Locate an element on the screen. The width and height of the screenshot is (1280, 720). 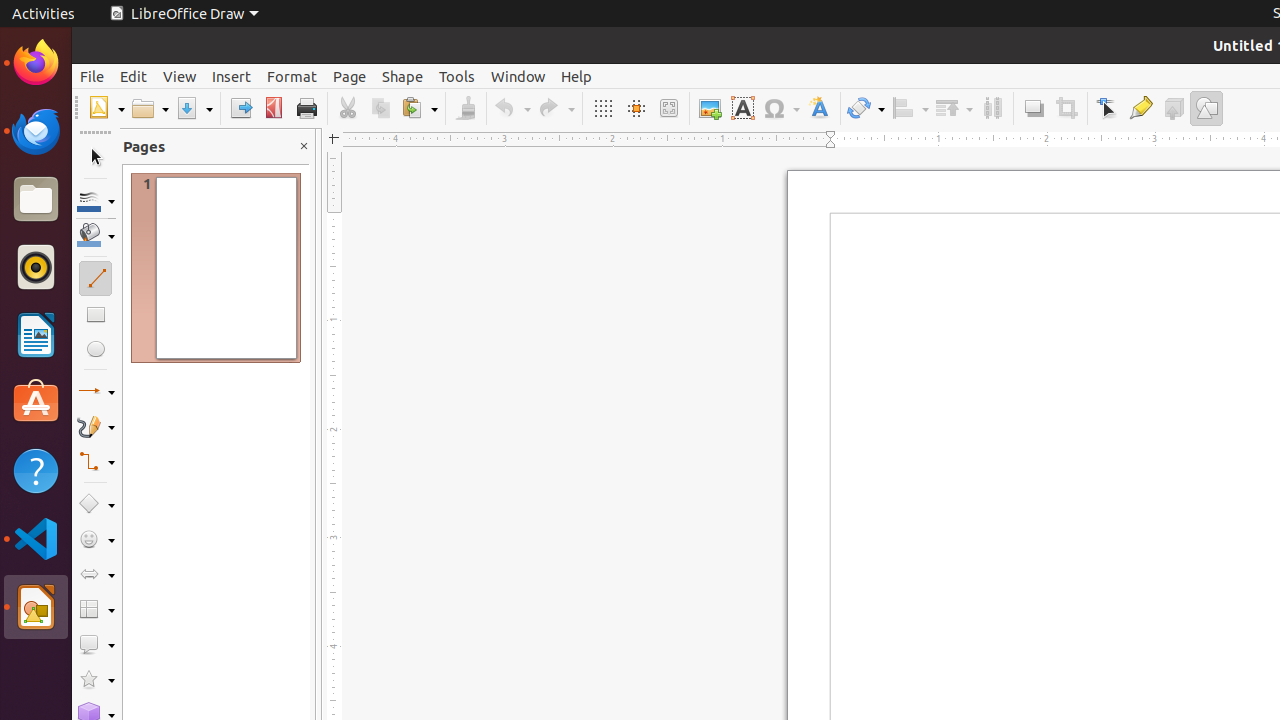
Symbol is located at coordinates (781, 108).